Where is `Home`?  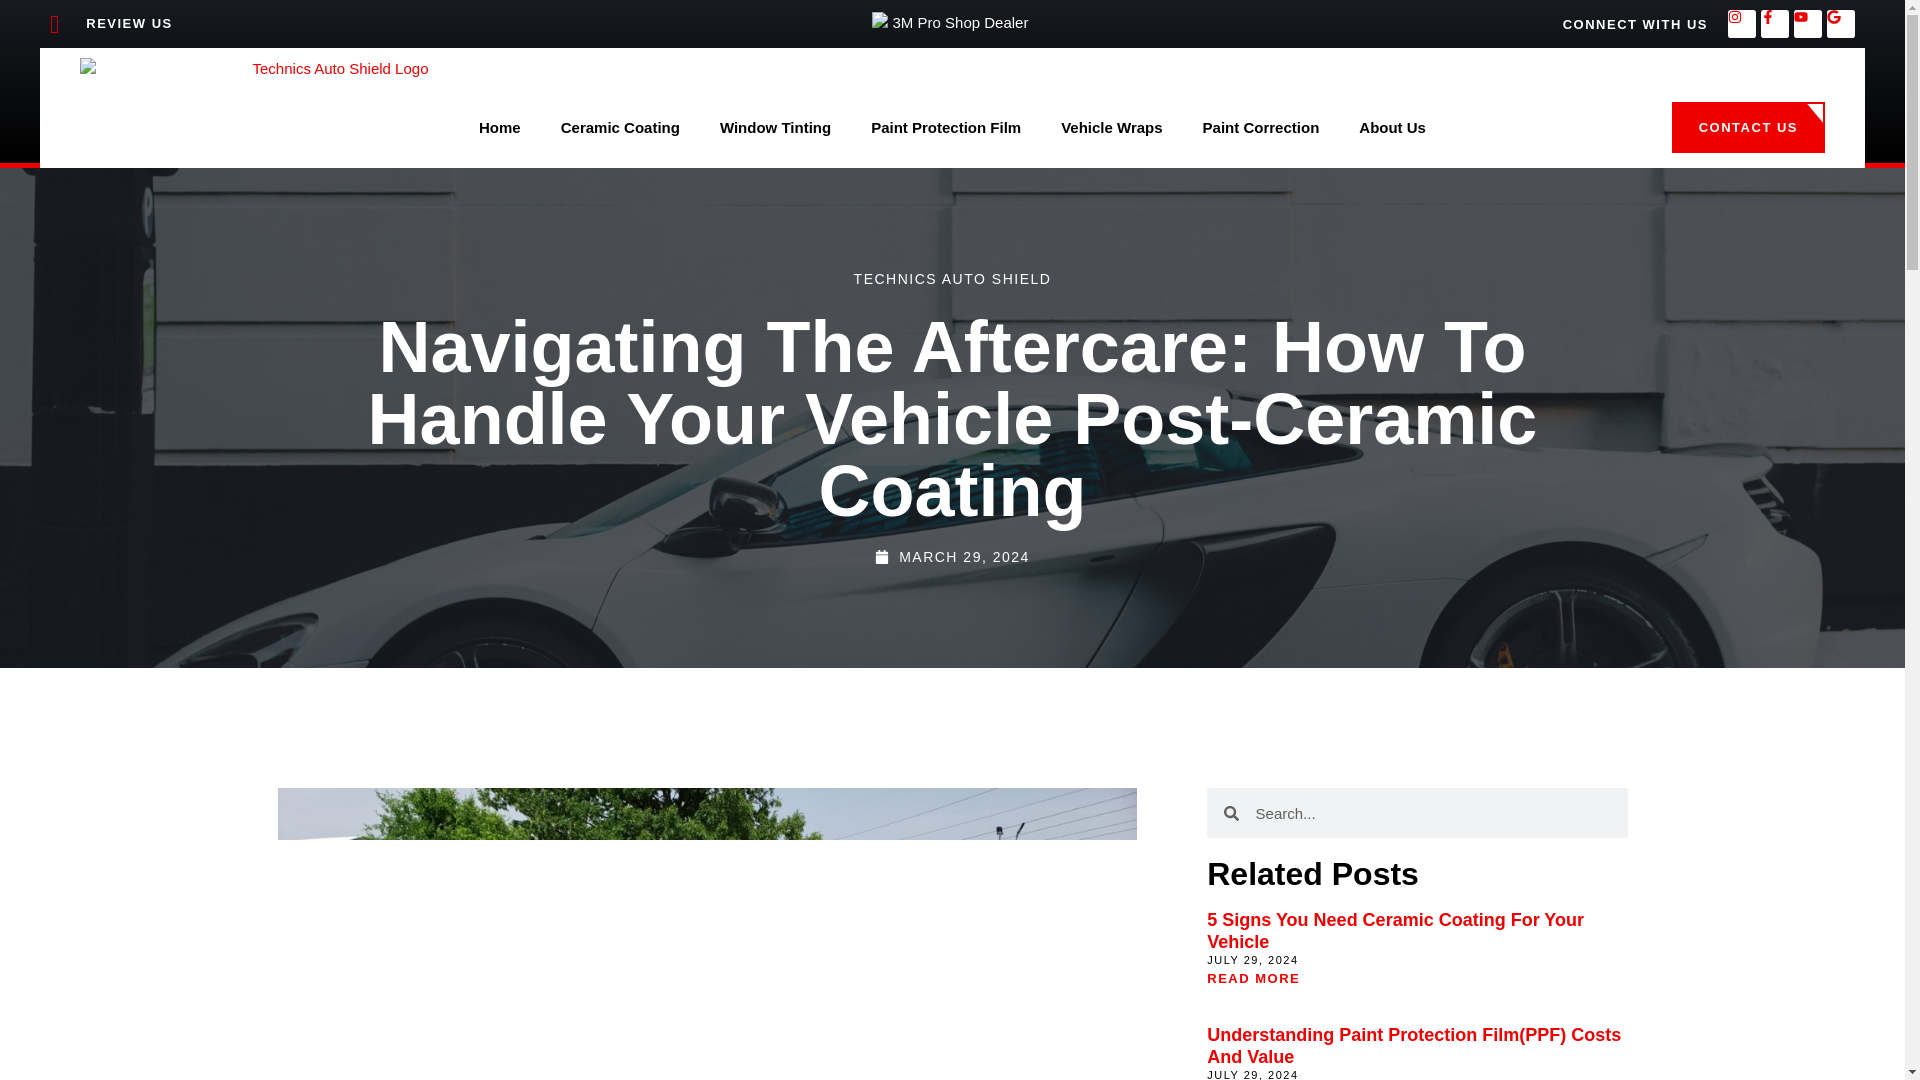
Home is located at coordinates (500, 128).